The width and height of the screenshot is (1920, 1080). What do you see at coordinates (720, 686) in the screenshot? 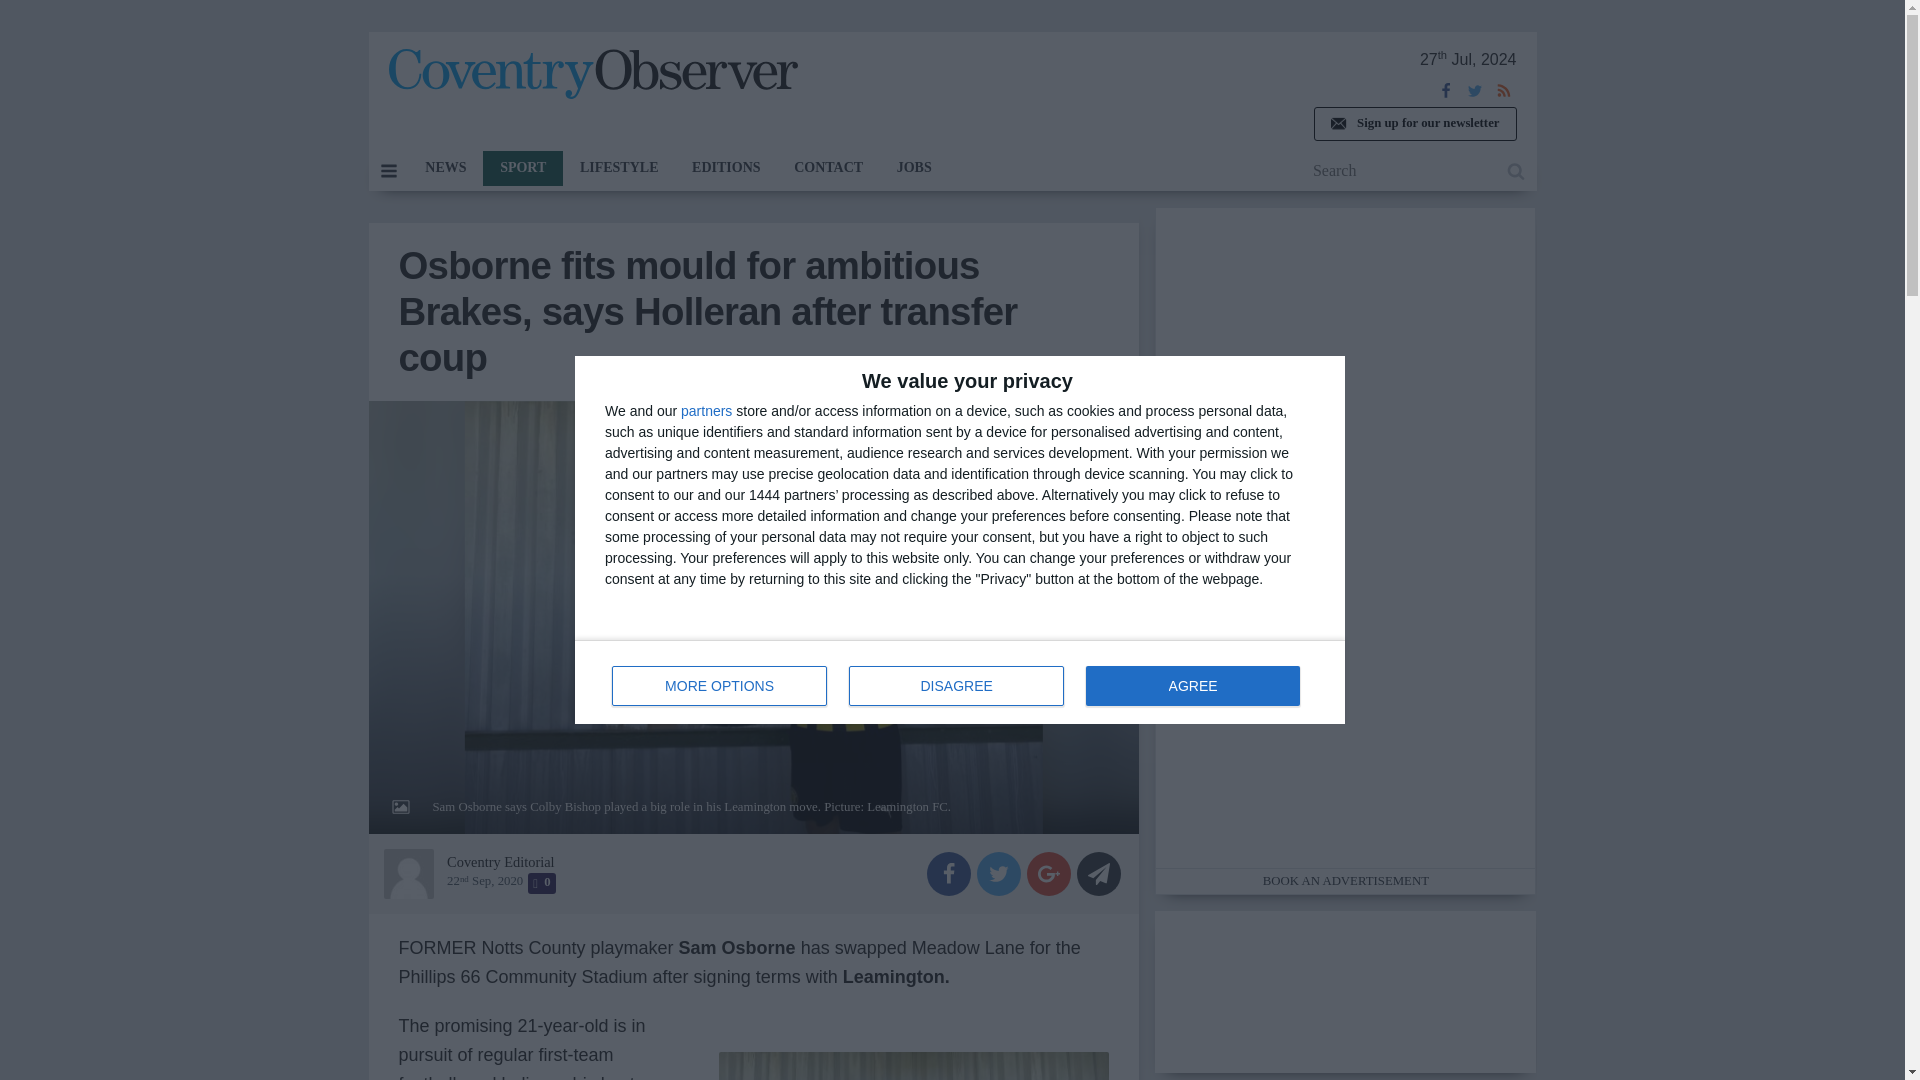
I see `MORE OPTIONS` at bounding box center [720, 686].